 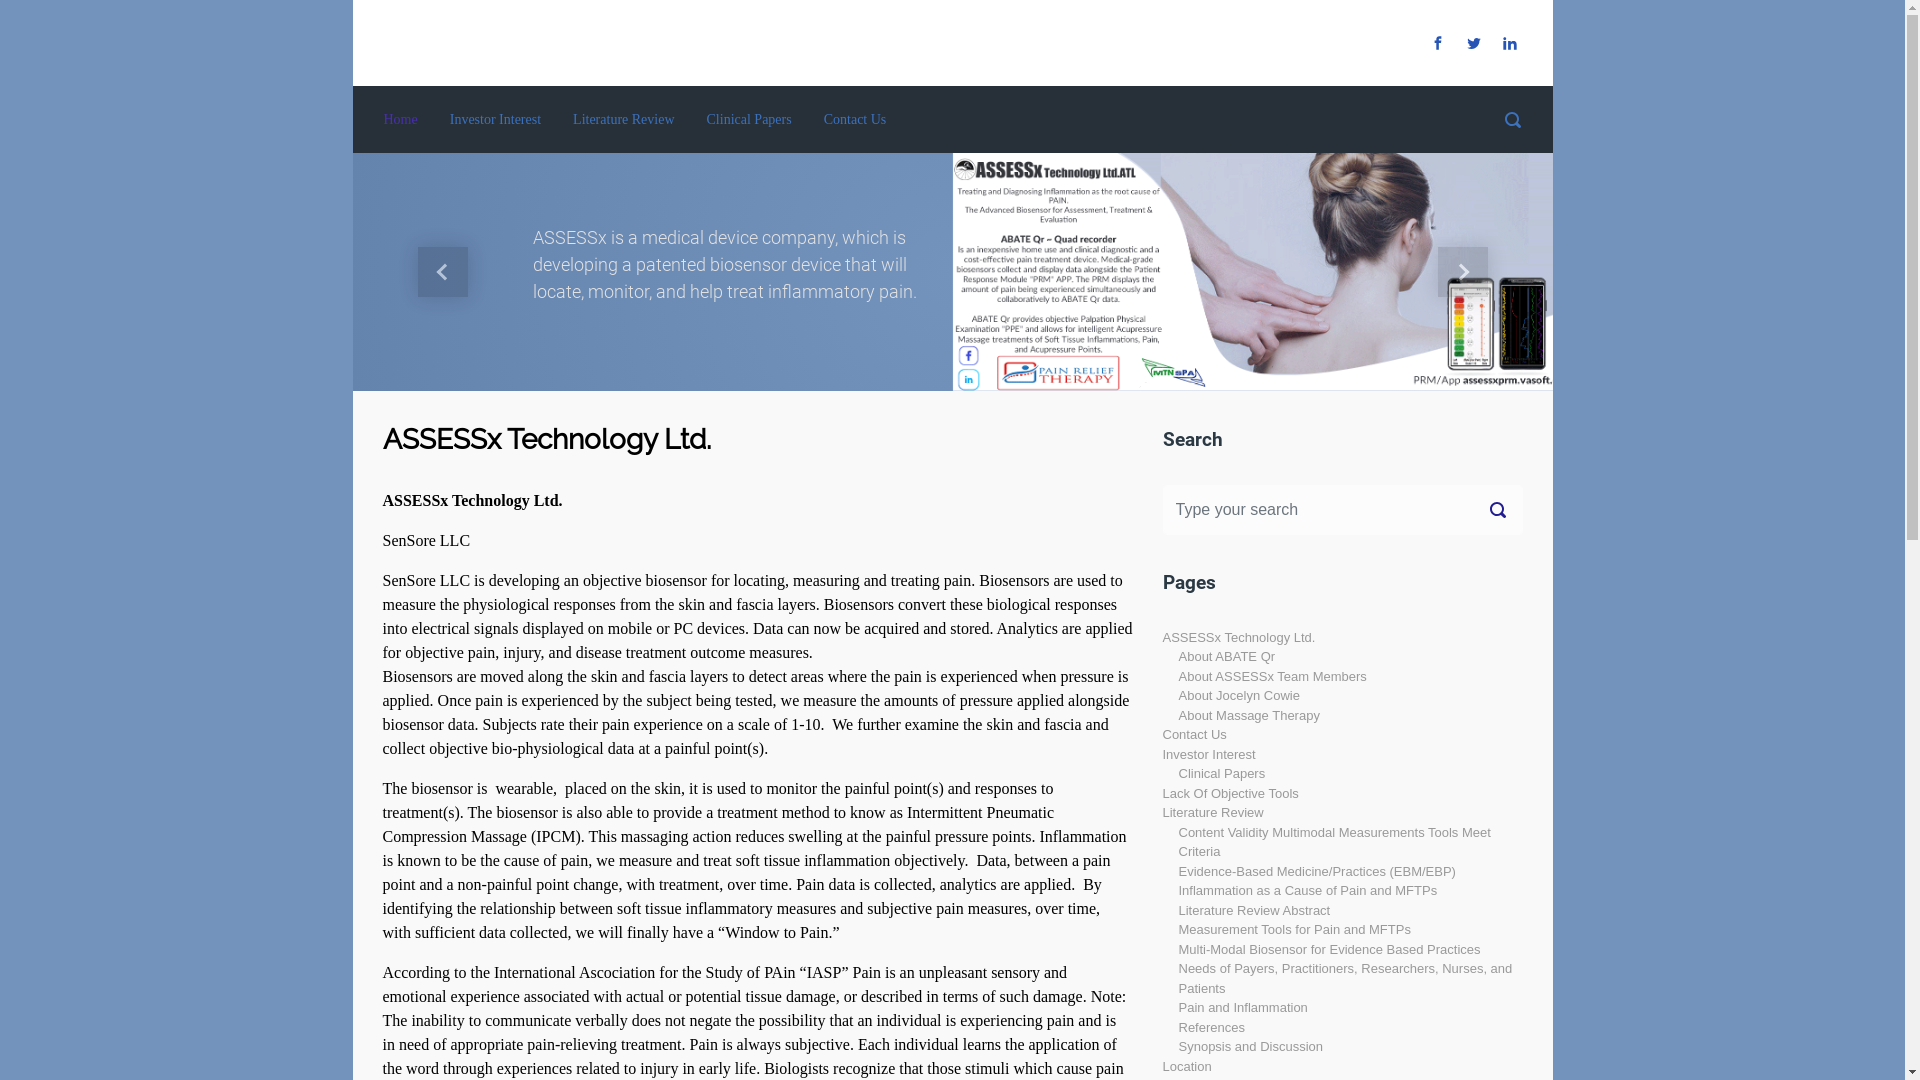 What do you see at coordinates (1334, 842) in the screenshot?
I see `Content Validity Multimodal Measurements Tools Meet Criteria` at bounding box center [1334, 842].